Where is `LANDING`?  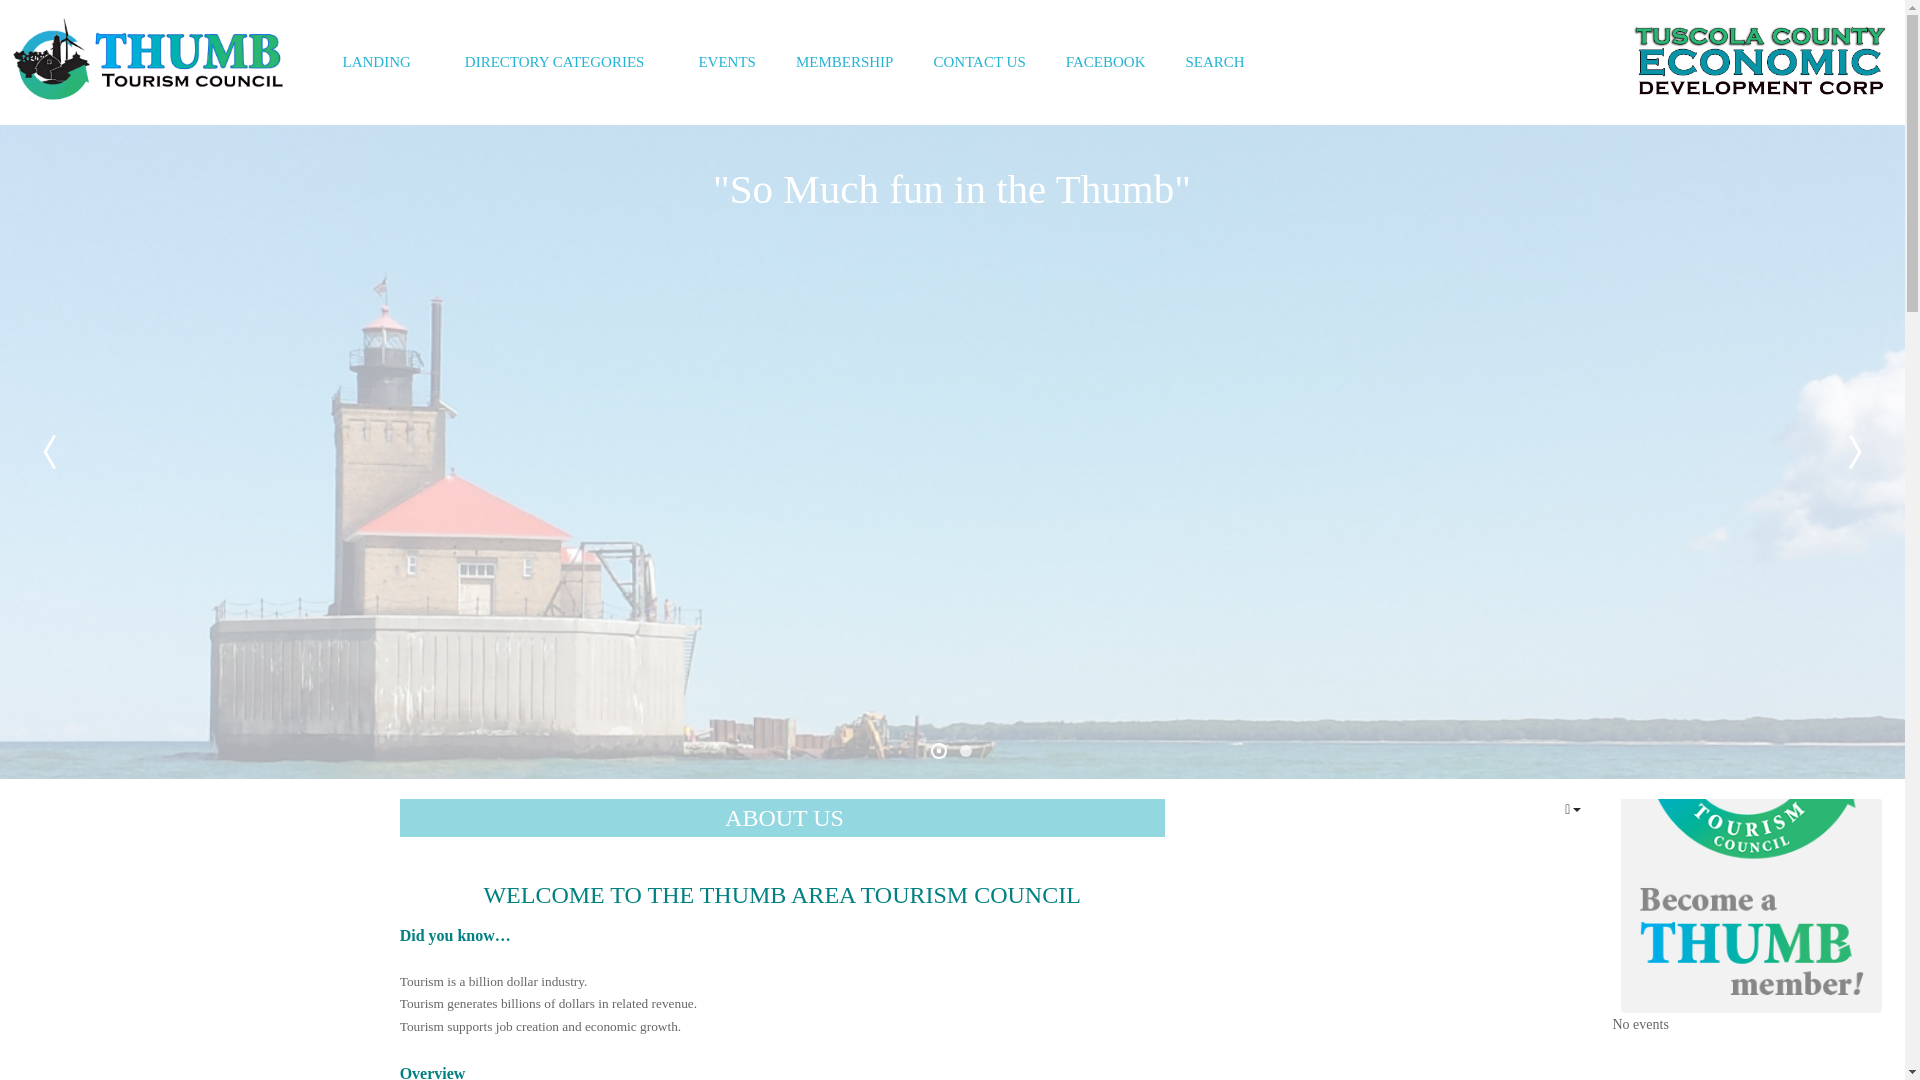
LANDING is located at coordinates (382, 62).